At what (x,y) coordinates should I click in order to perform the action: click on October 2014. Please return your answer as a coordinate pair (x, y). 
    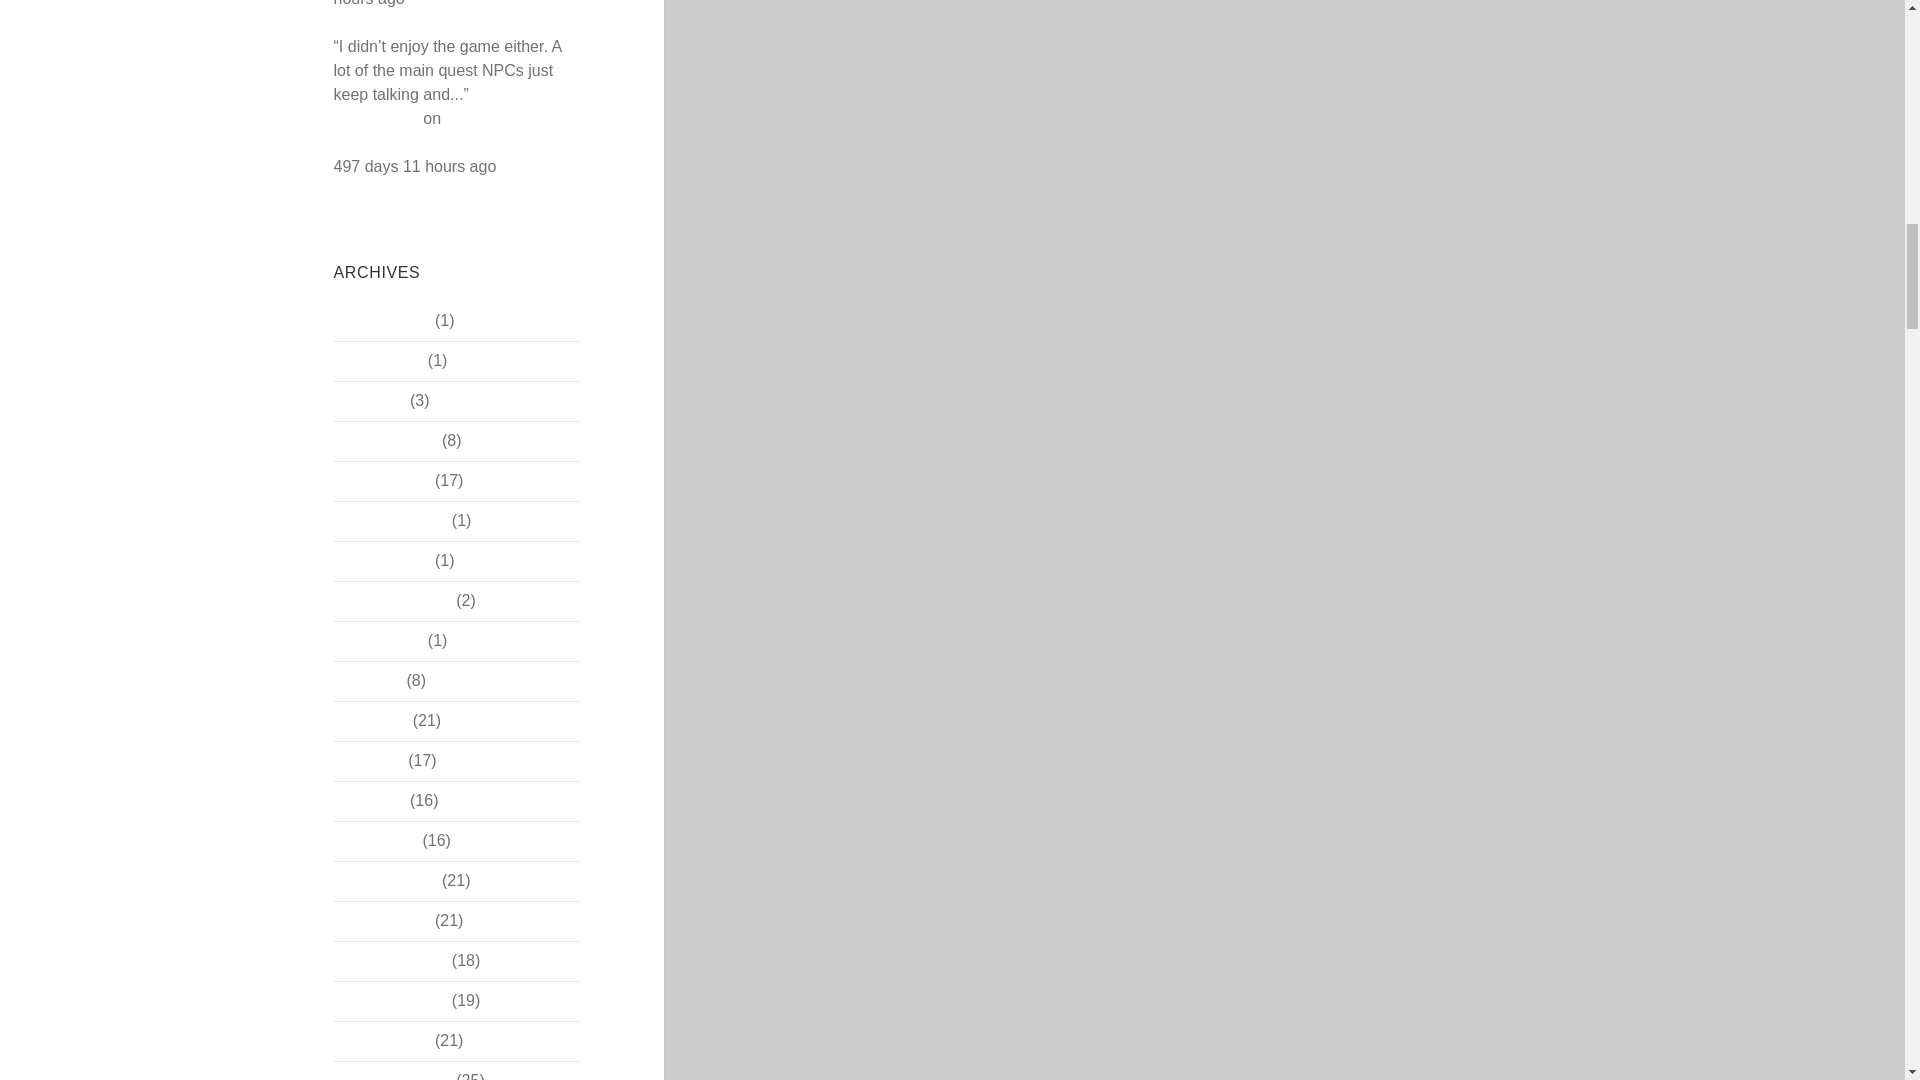
    Looking at the image, I should click on (382, 560).